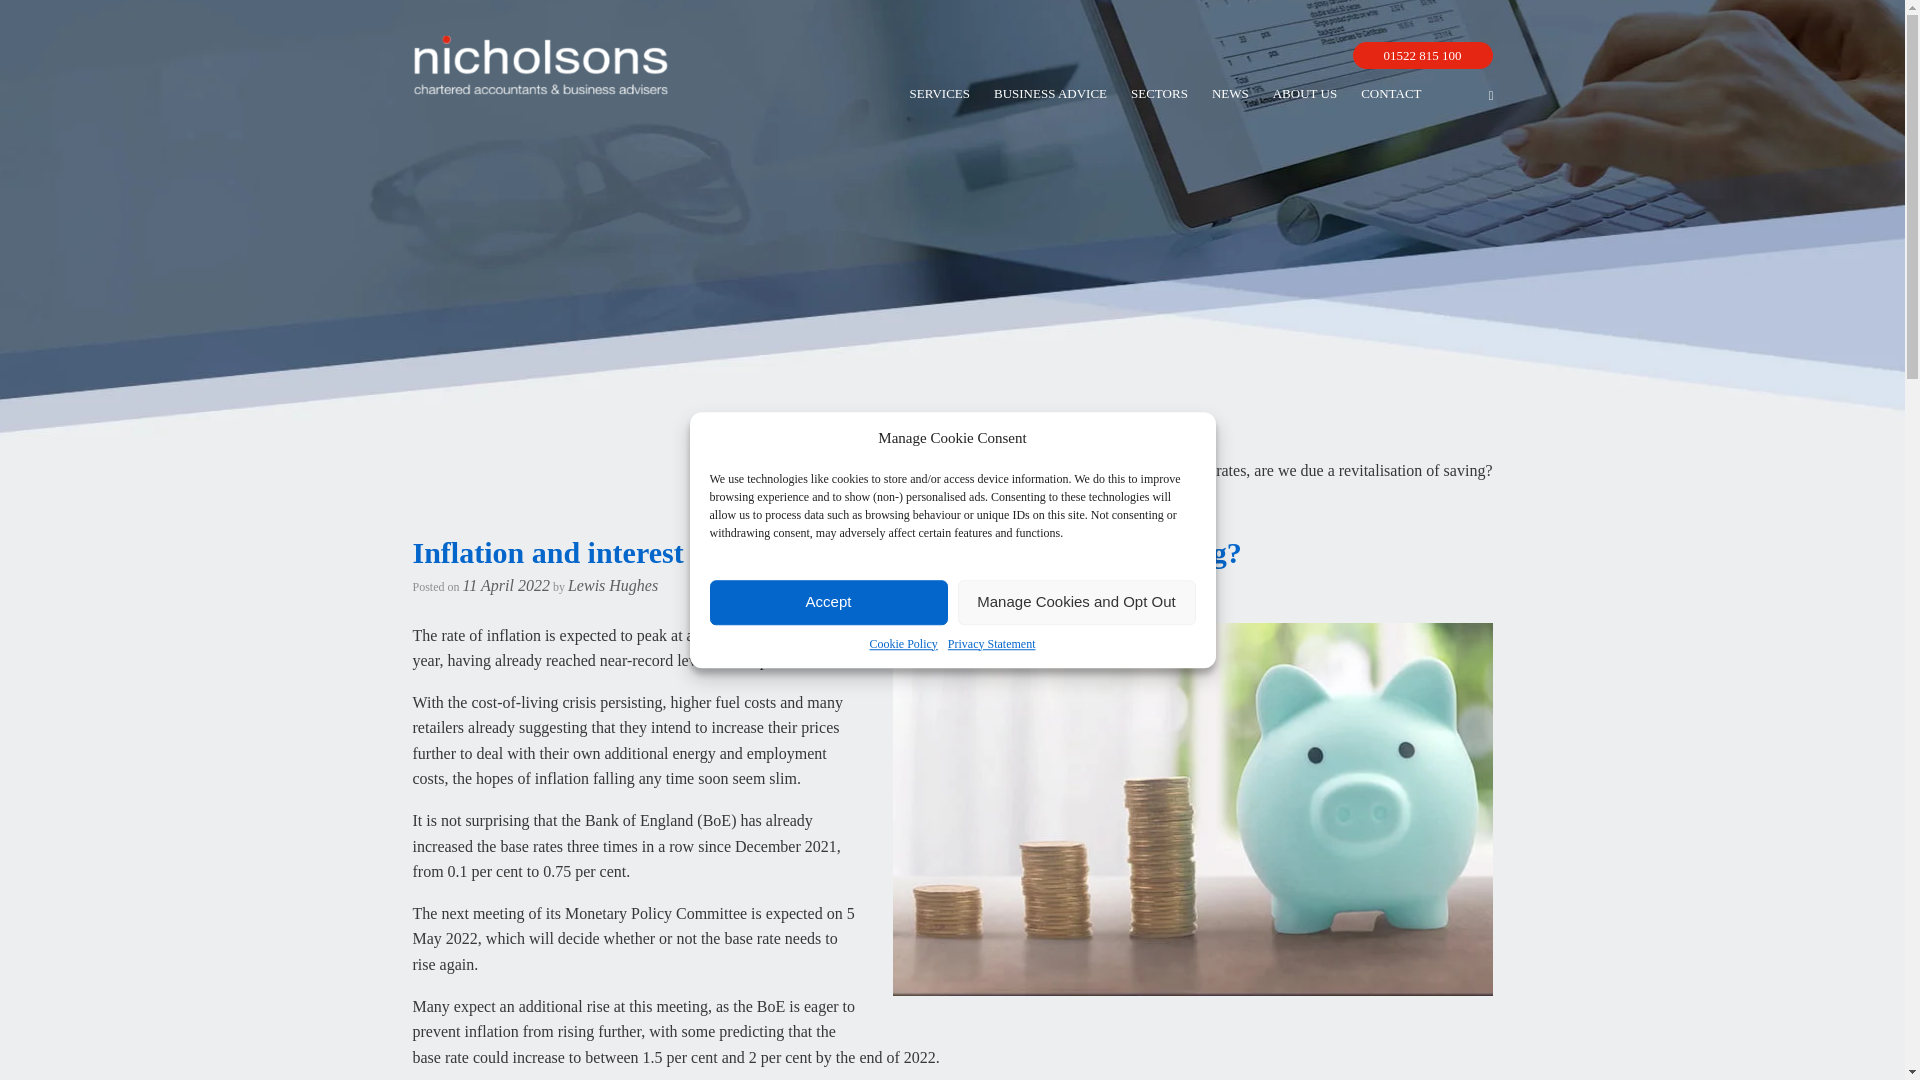 Image resolution: width=1920 pixels, height=1080 pixels. What do you see at coordinates (829, 470) in the screenshot?
I see `Go to Nicholsons Chartered Accountants.` at bounding box center [829, 470].